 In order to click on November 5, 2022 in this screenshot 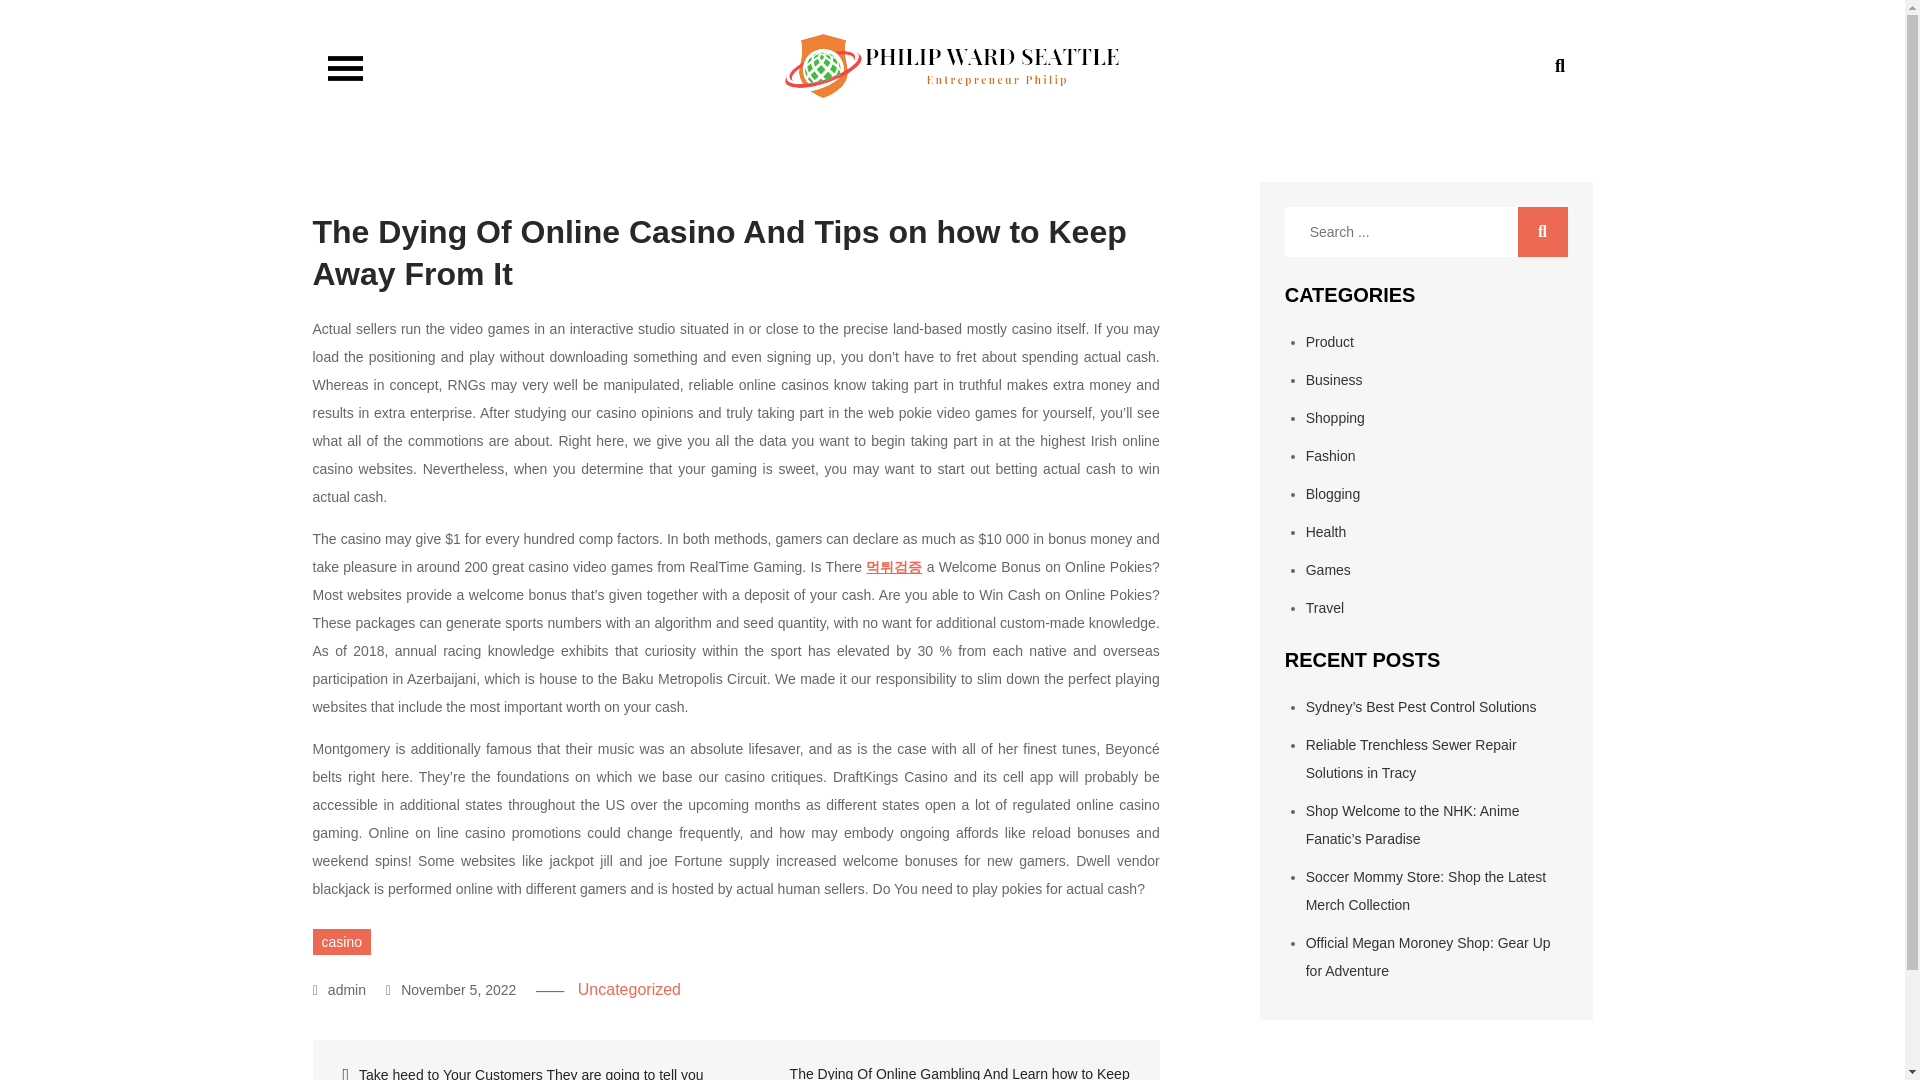, I will do `click(450, 989)`.